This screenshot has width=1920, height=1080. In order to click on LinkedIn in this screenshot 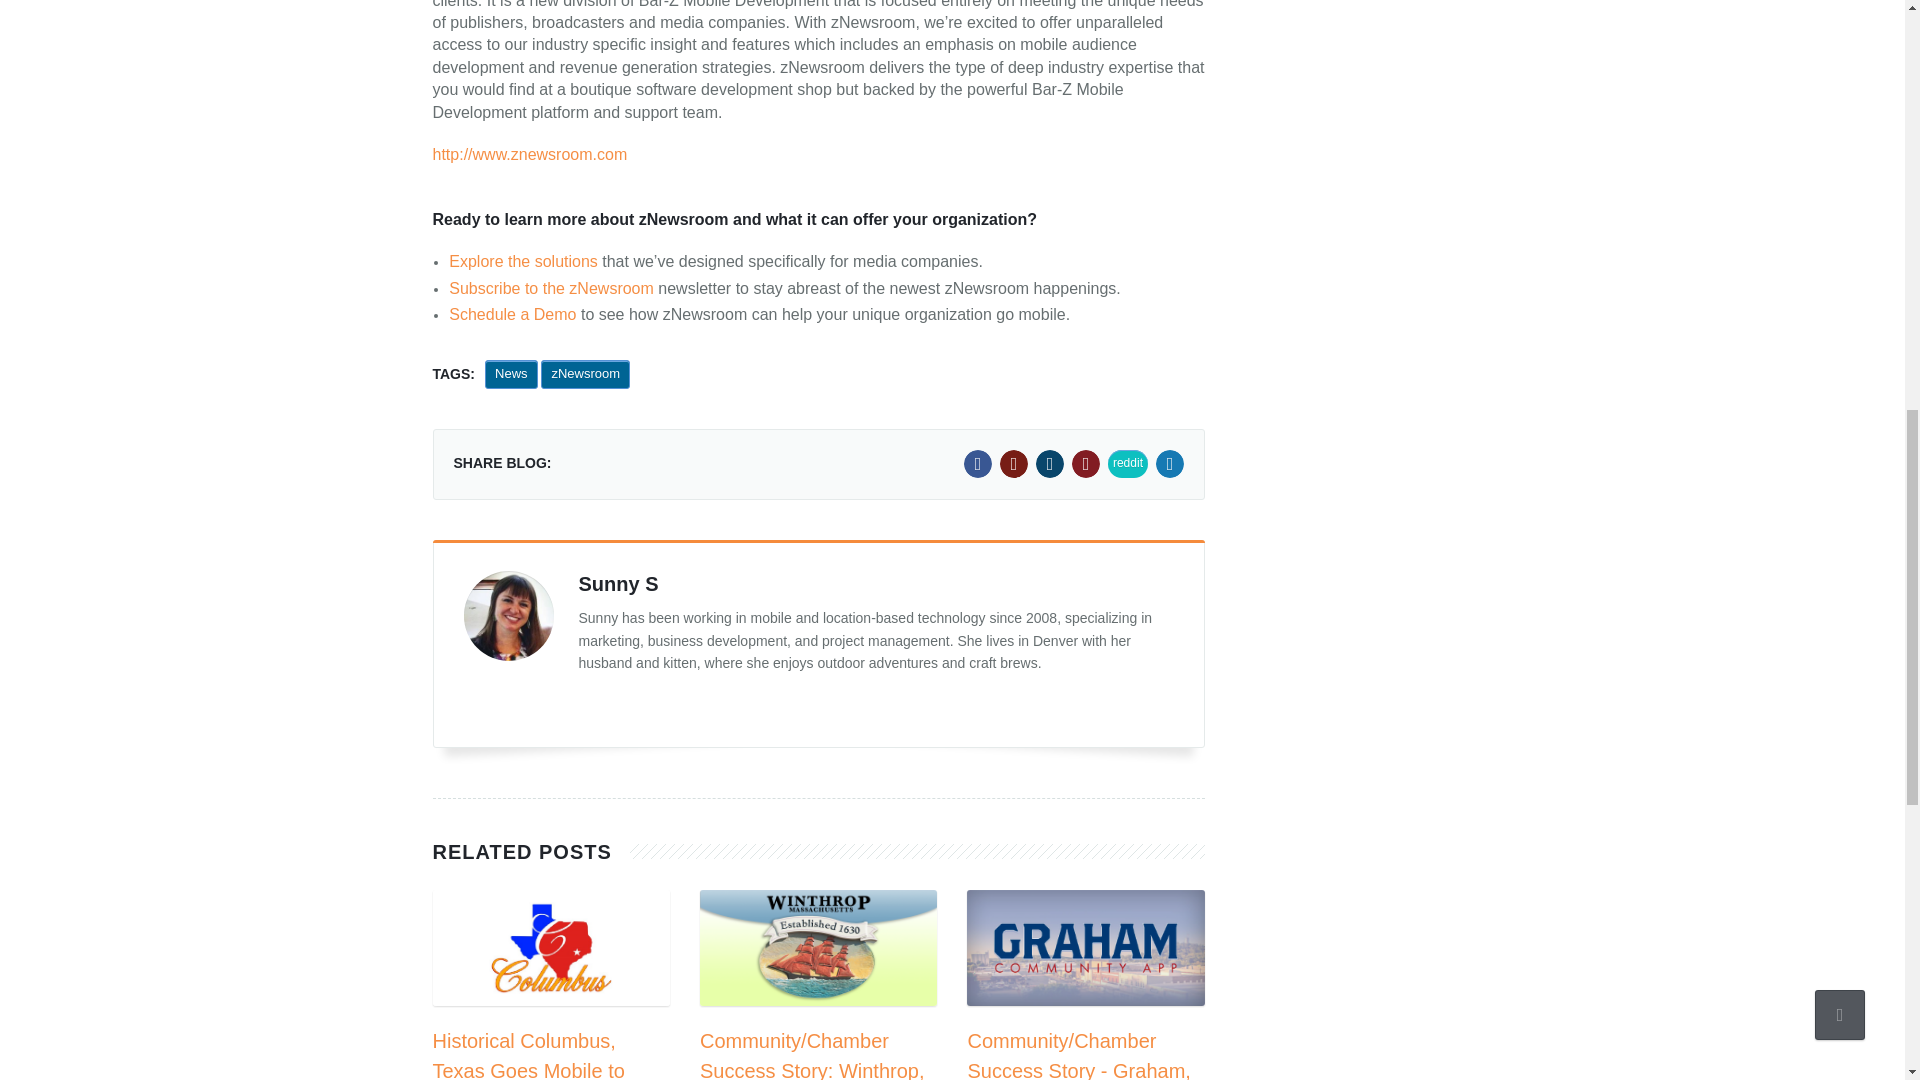, I will do `click(1050, 464)`.